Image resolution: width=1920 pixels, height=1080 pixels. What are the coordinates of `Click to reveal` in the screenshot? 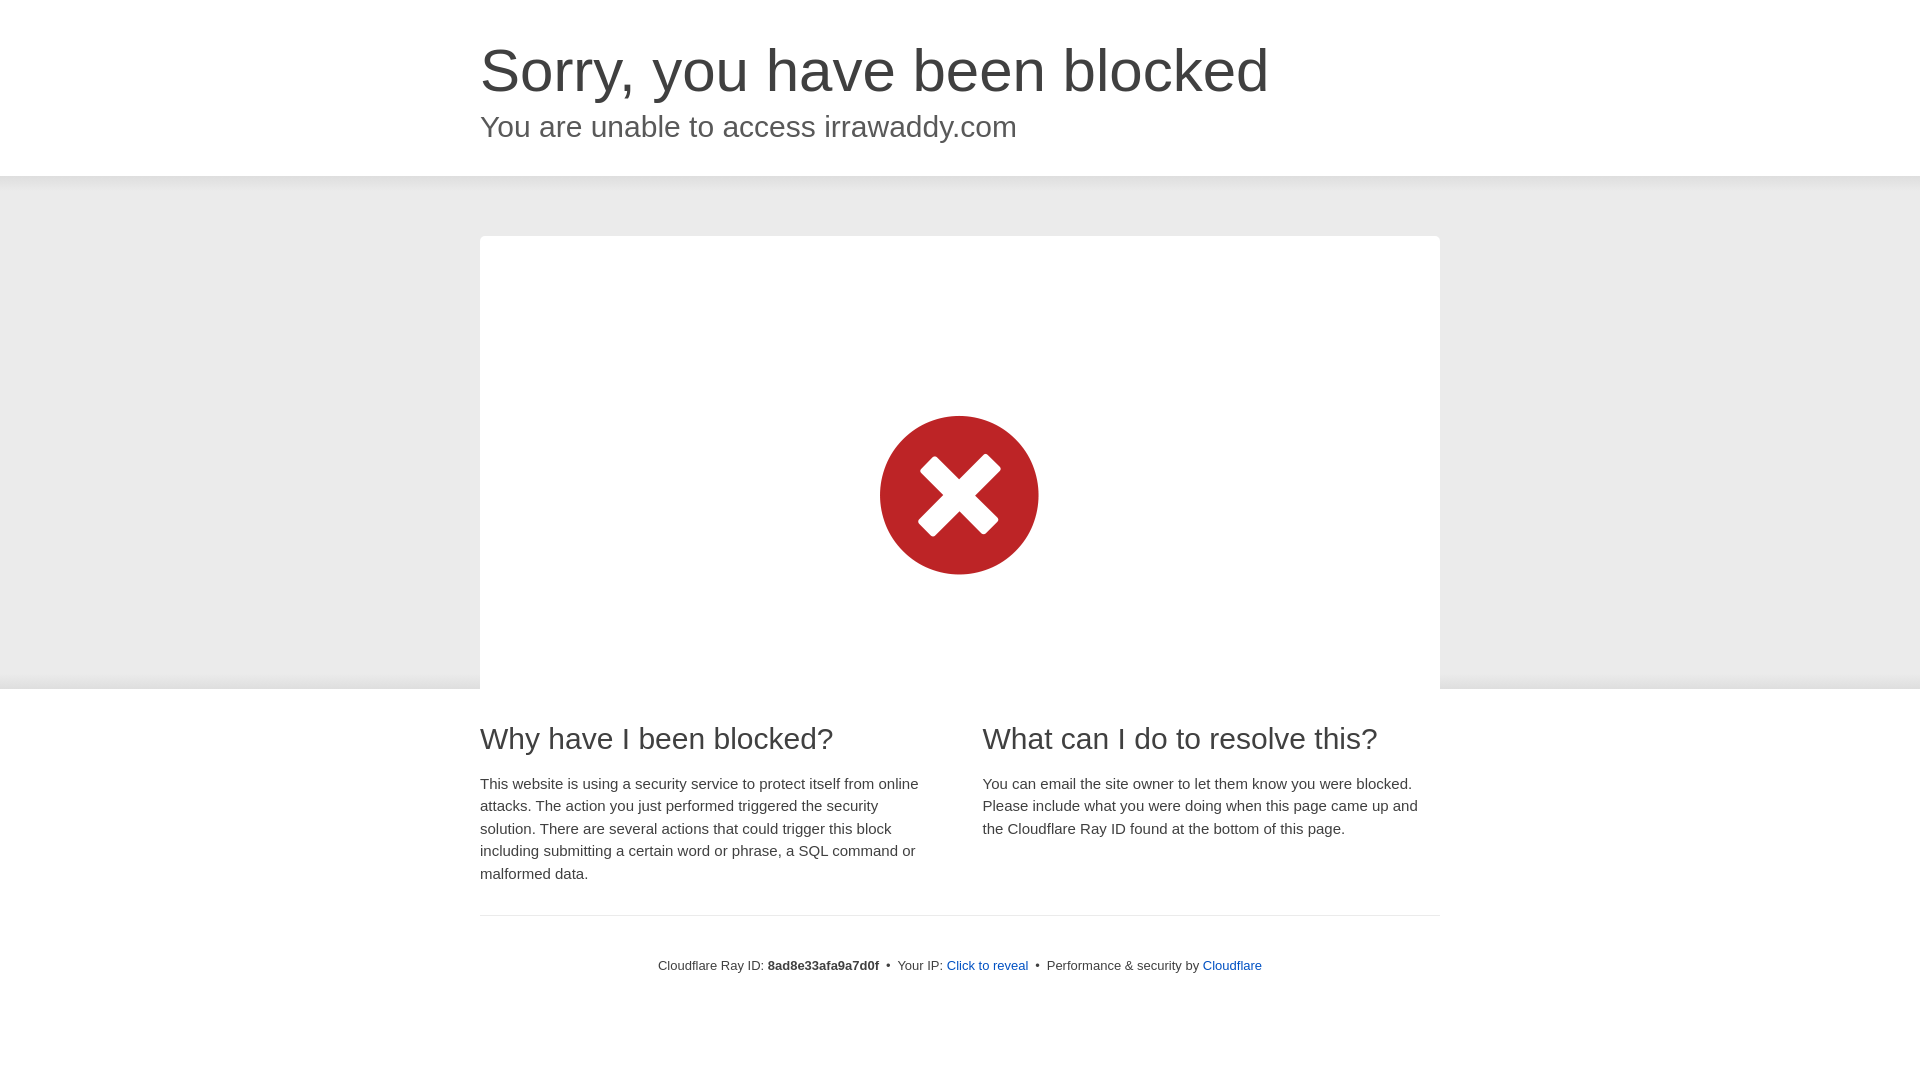 It's located at (988, 966).